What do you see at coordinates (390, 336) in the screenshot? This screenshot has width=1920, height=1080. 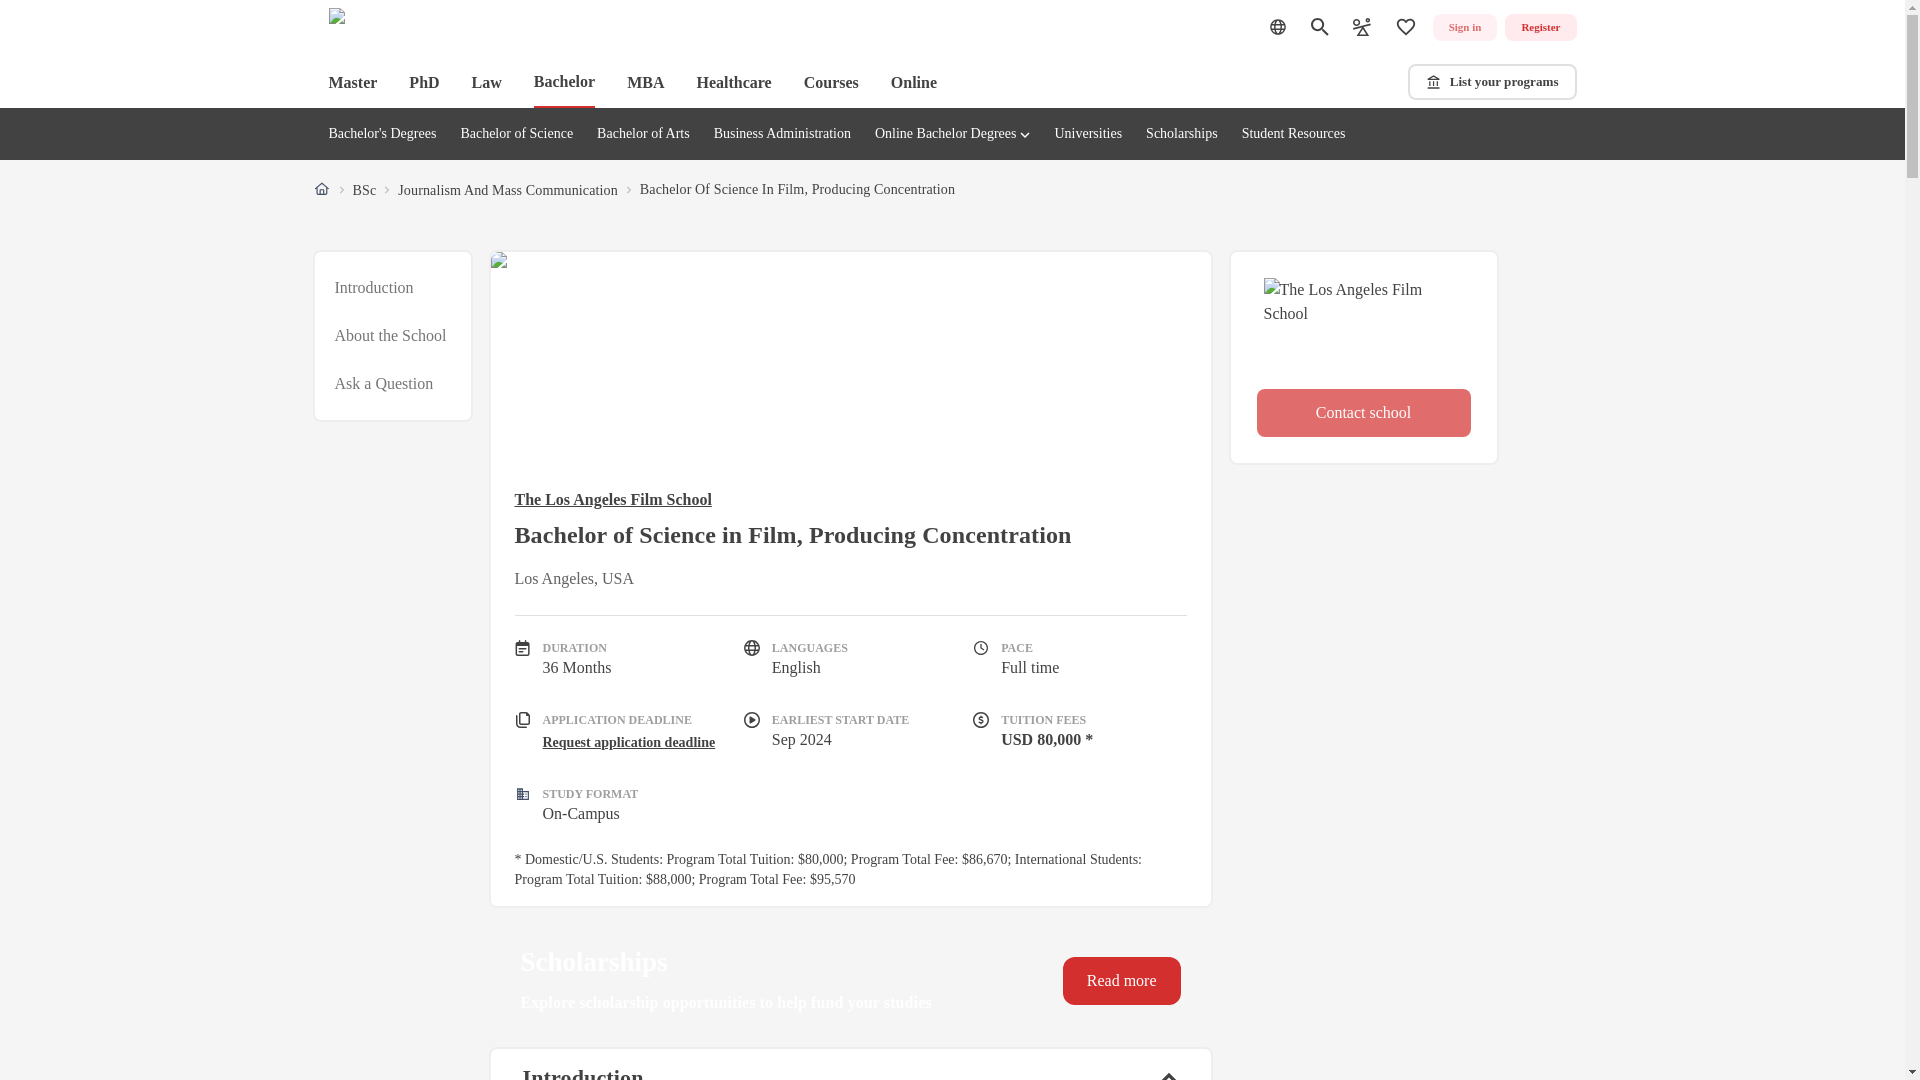 I see `About the School` at bounding box center [390, 336].